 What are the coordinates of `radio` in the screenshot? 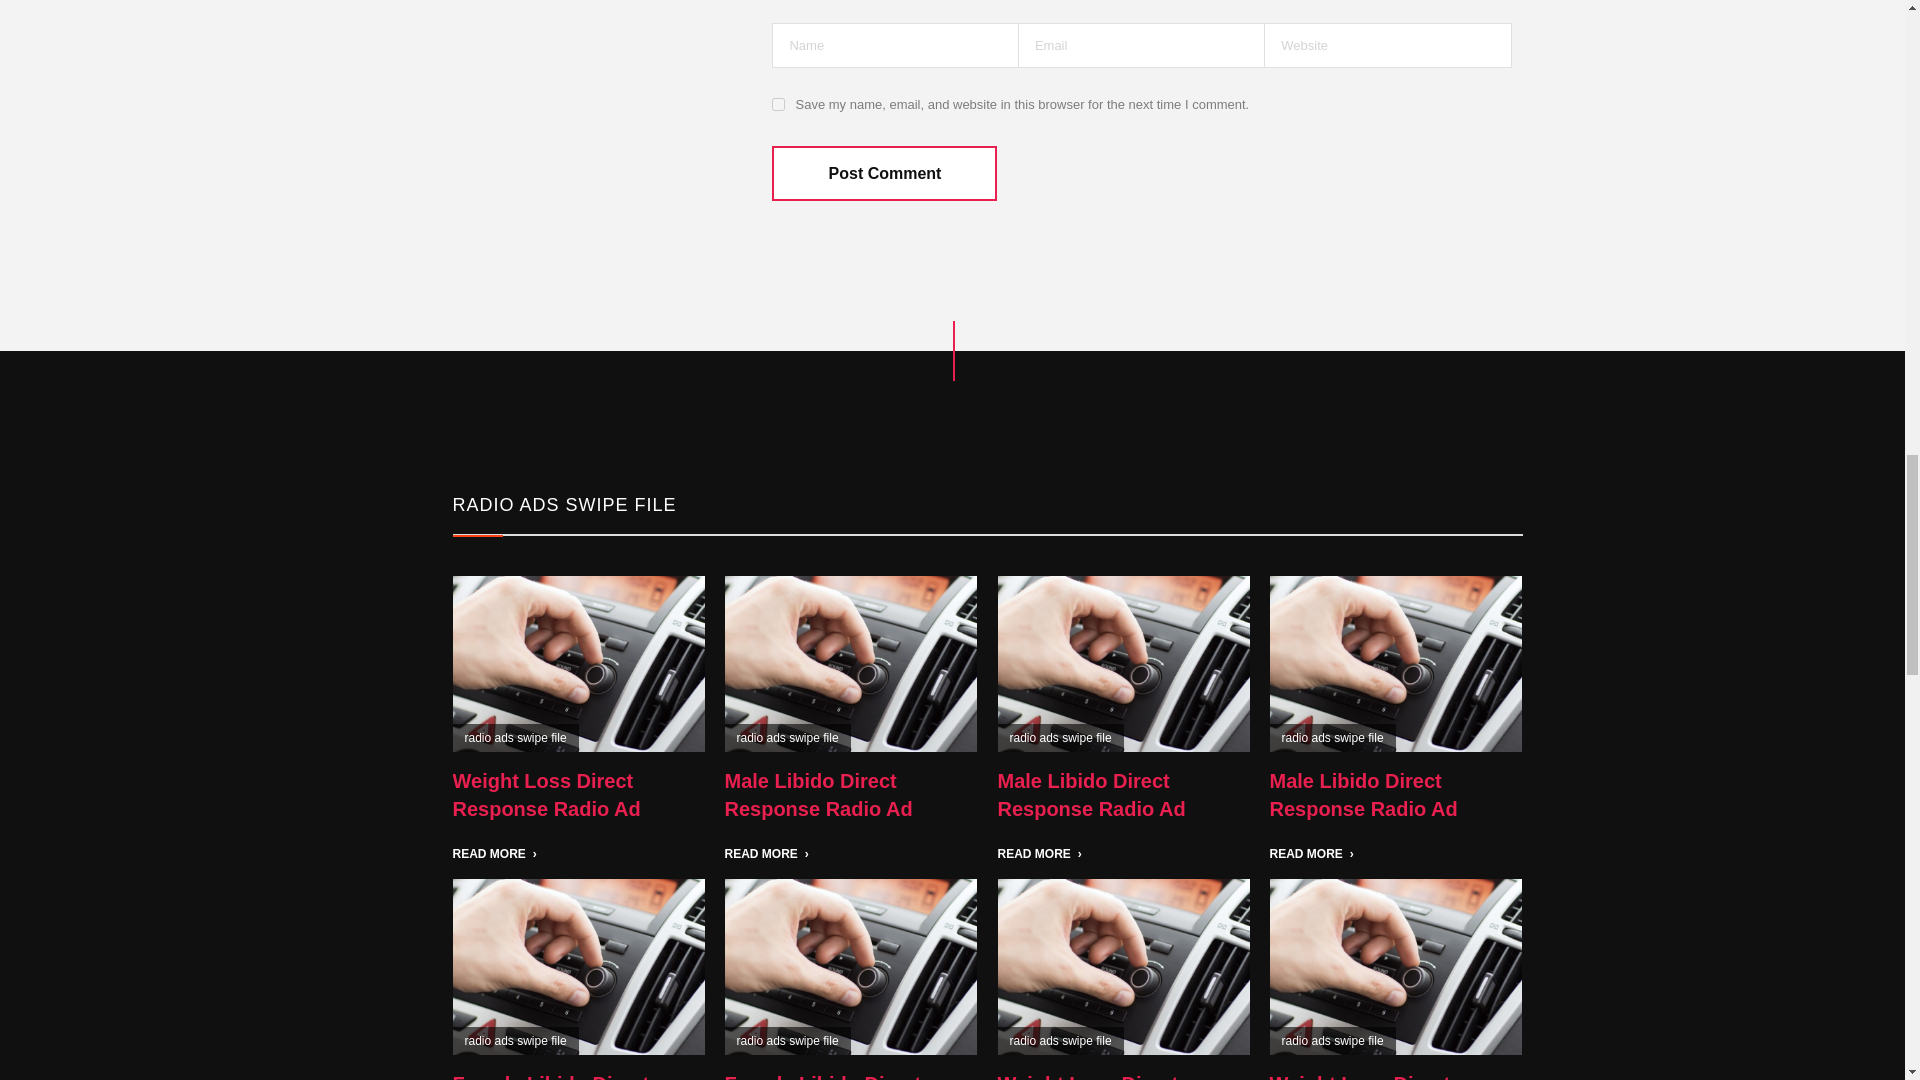 It's located at (1396, 662).